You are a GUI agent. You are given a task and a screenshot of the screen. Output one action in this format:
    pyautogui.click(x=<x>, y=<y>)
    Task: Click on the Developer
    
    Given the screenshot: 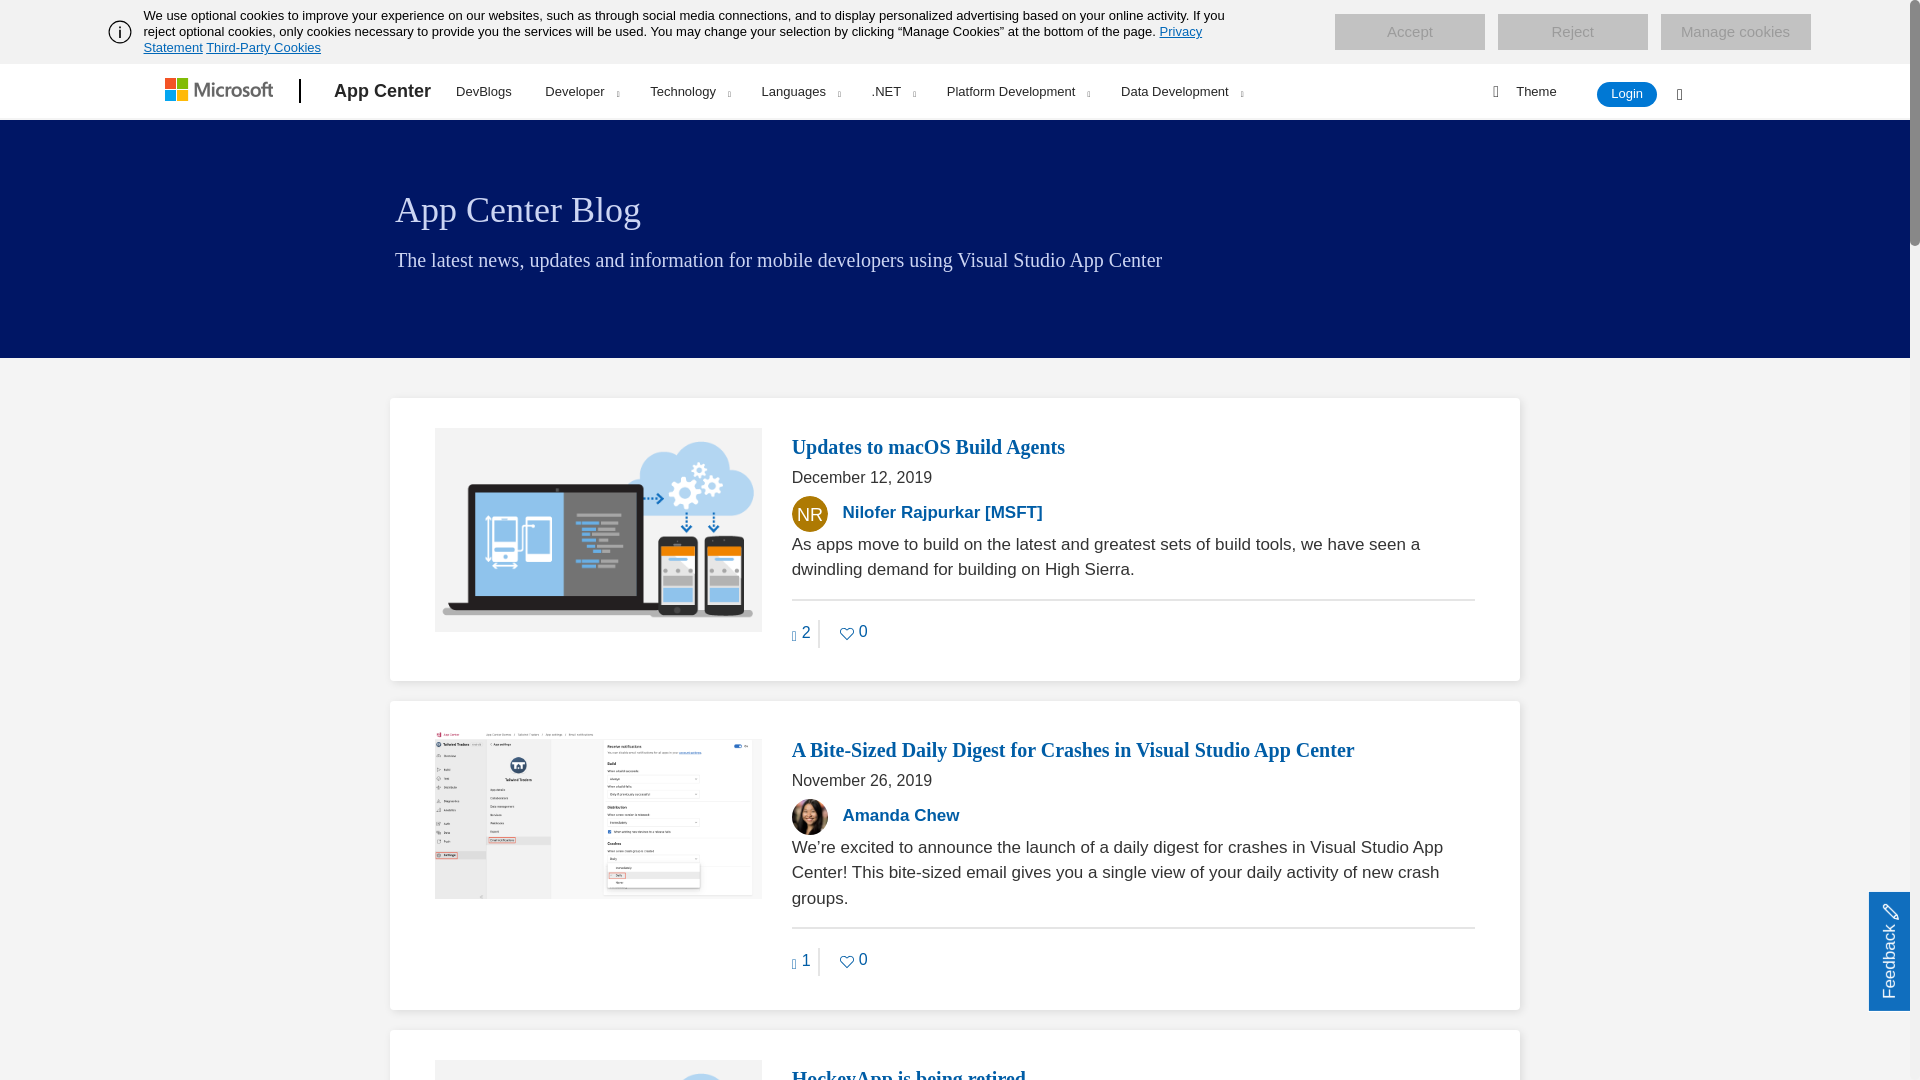 What is the action you would take?
    pyautogui.click(x=582, y=91)
    